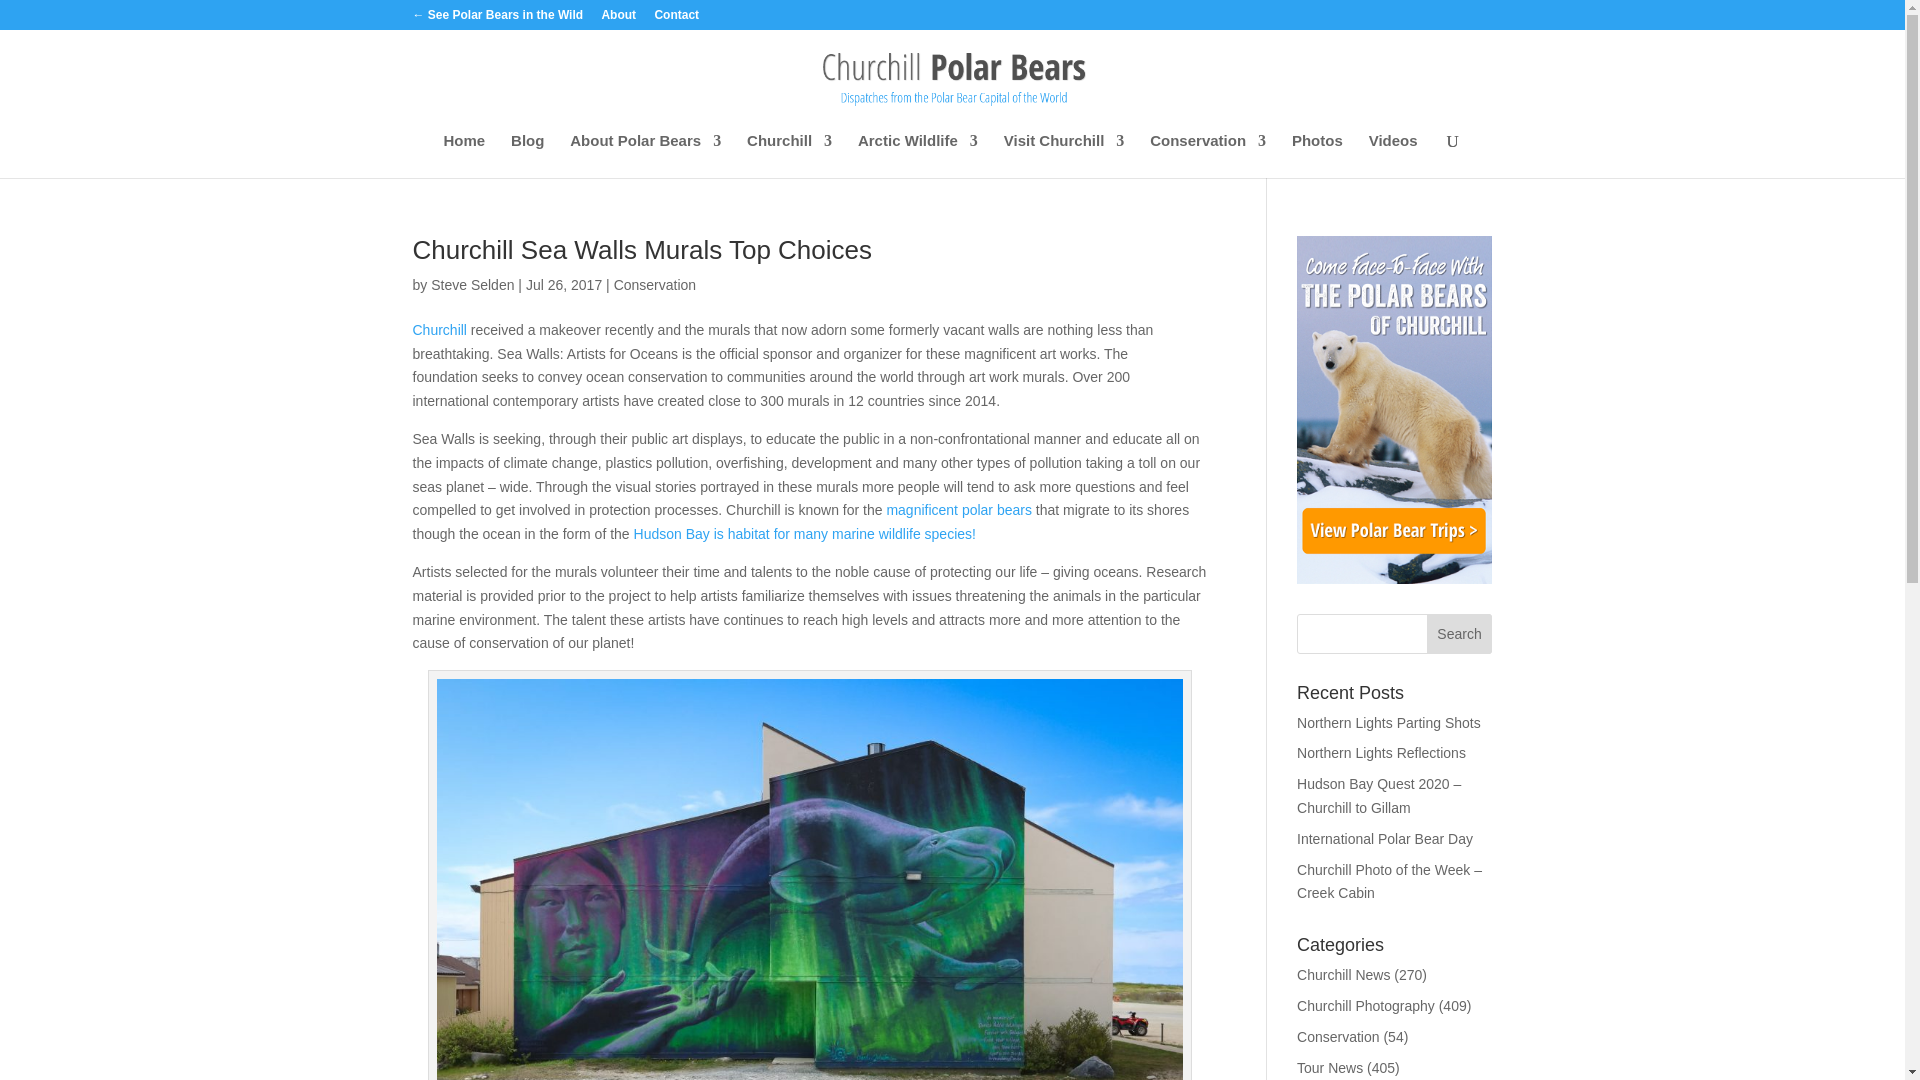 Image resolution: width=1920 pixels, height=1080 pixels. I want to click on Posts by Steve Selden, so click(472, 284).